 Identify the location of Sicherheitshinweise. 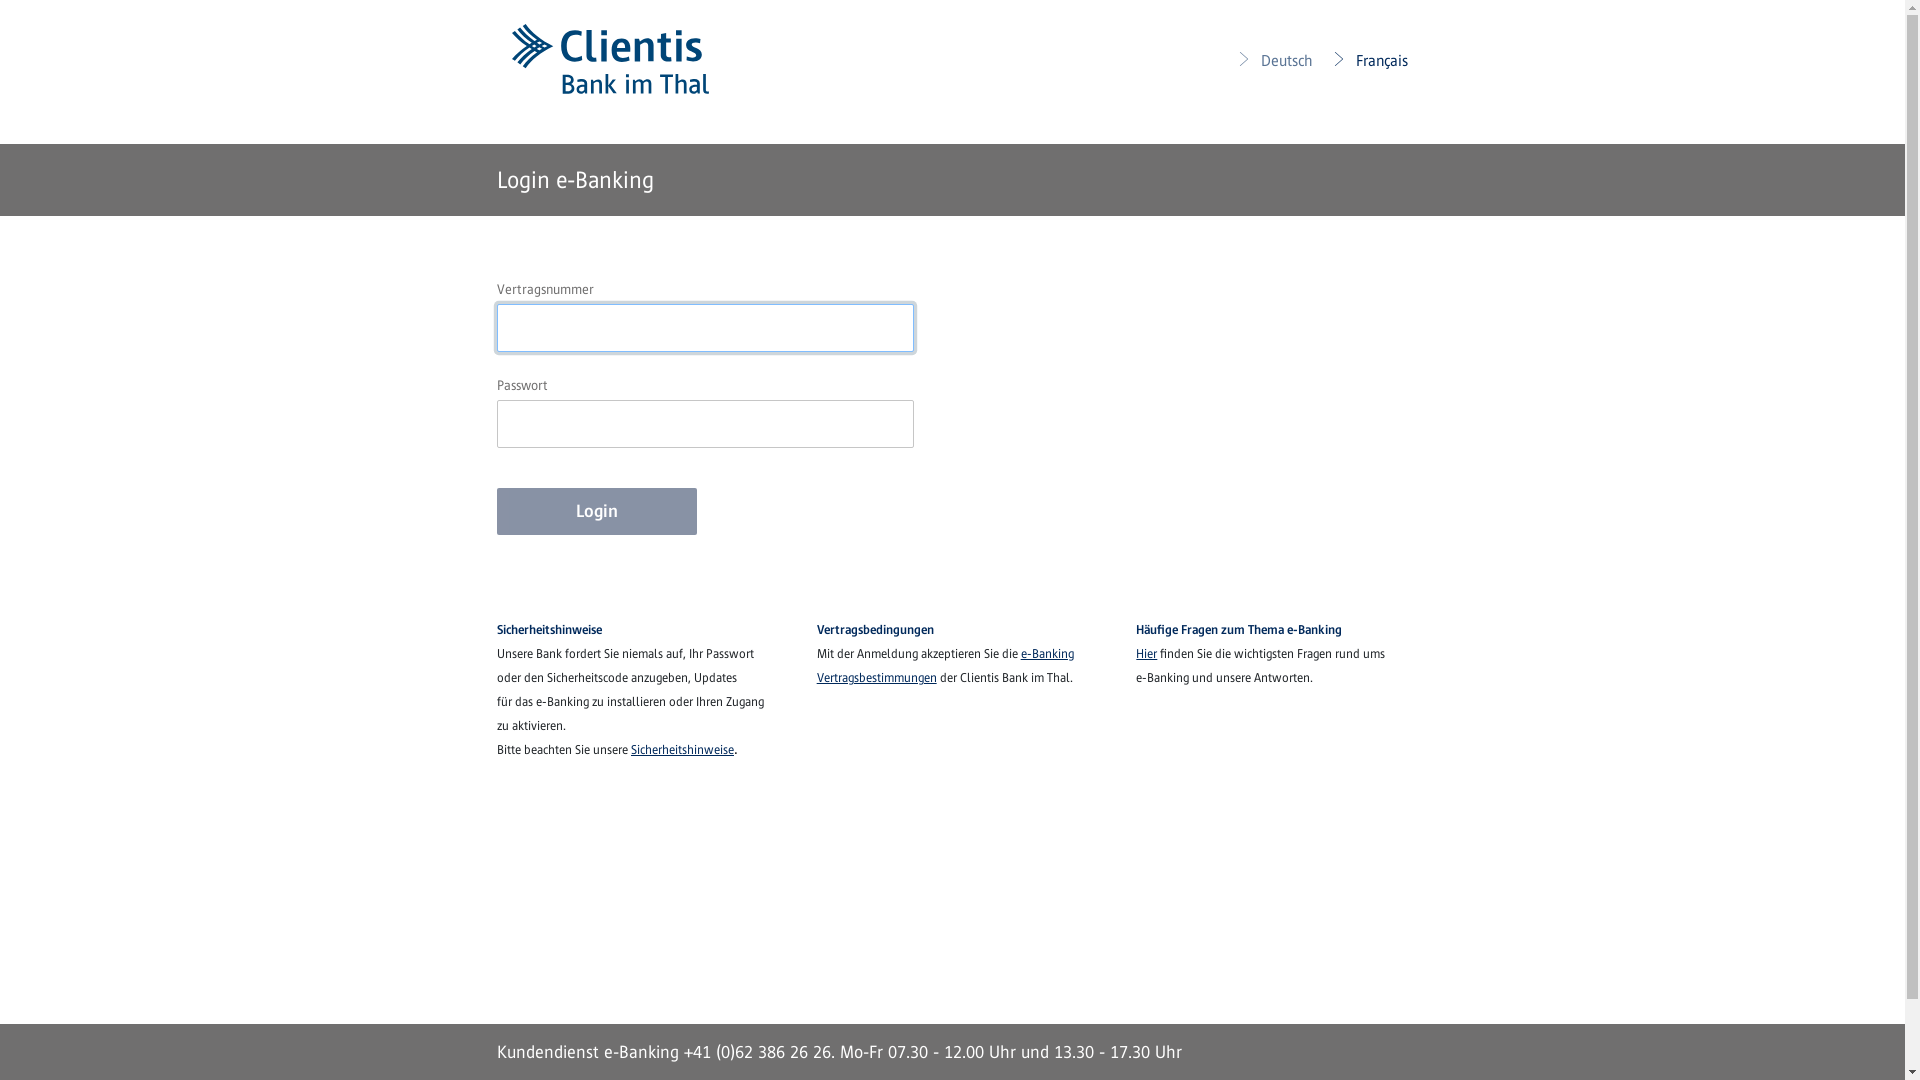
(682, 748).